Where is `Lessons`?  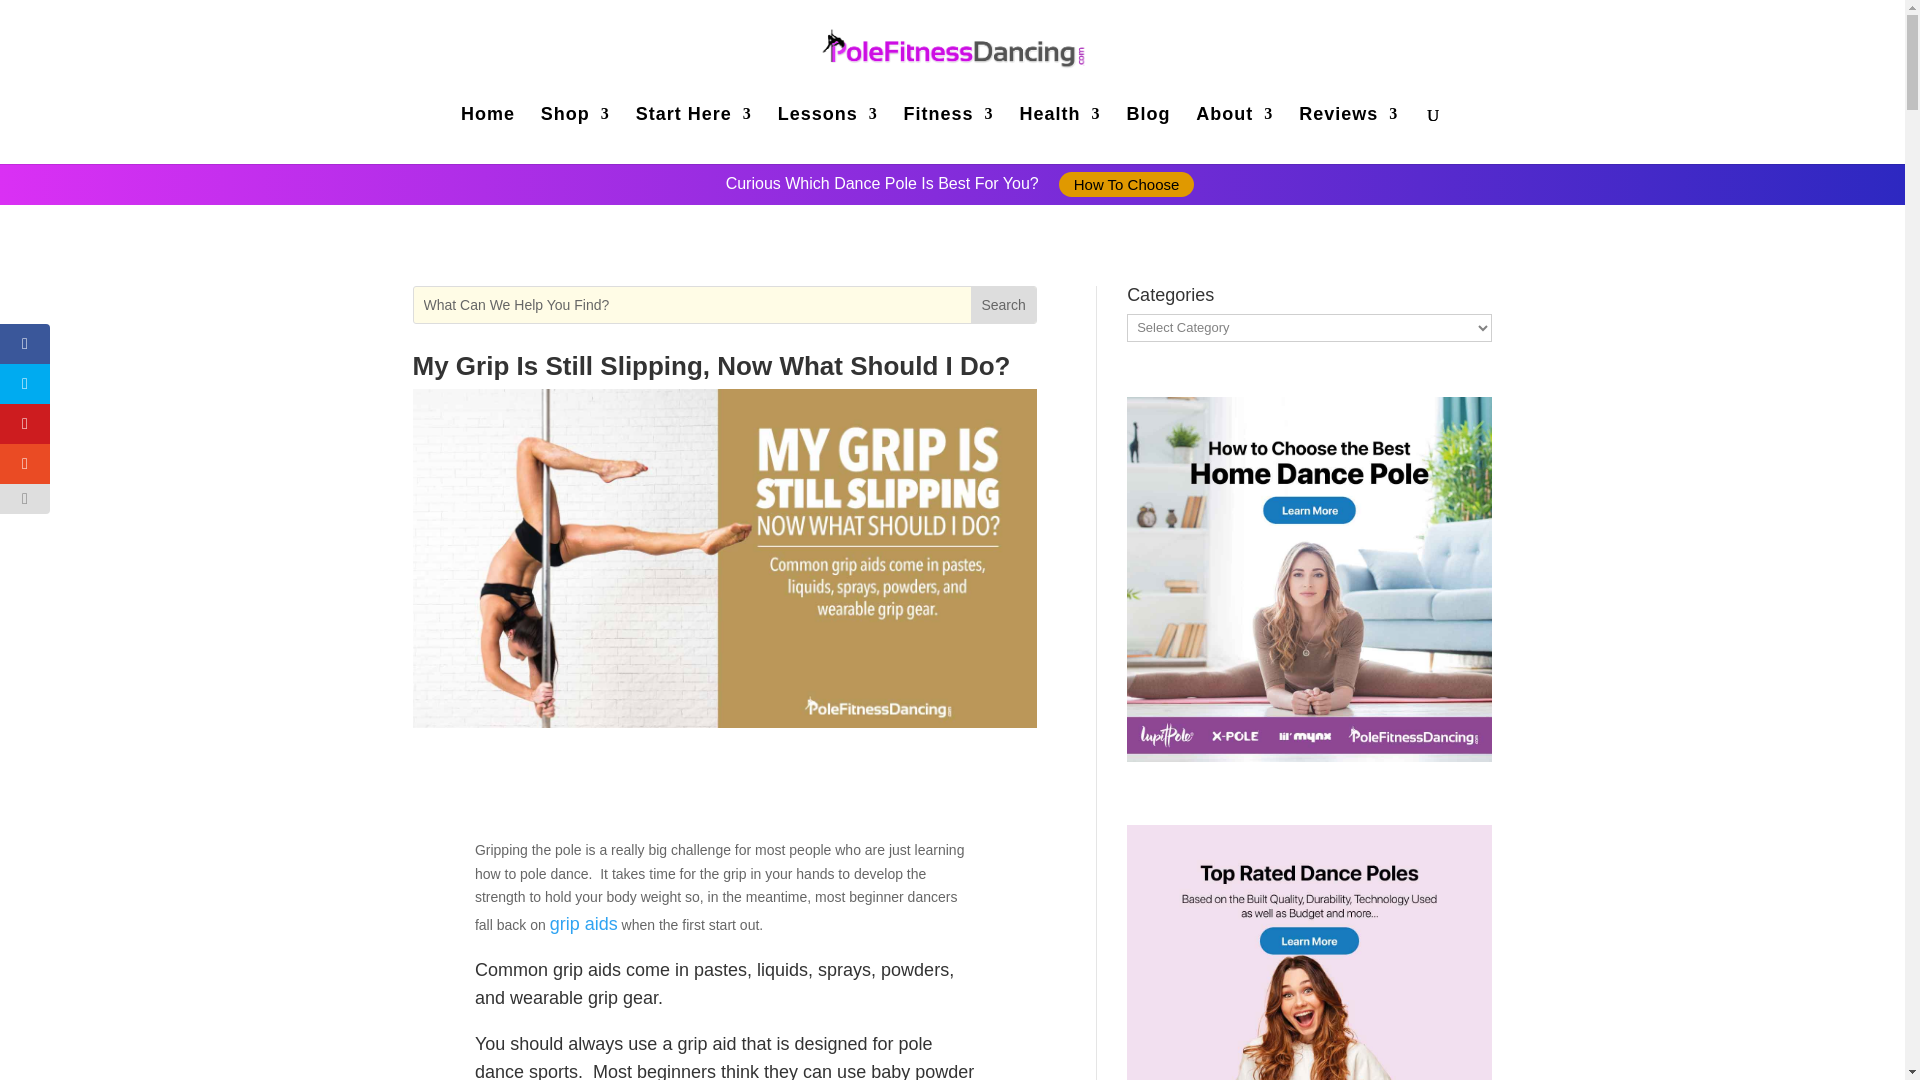 Lessons is located at coordinates (827, 132).